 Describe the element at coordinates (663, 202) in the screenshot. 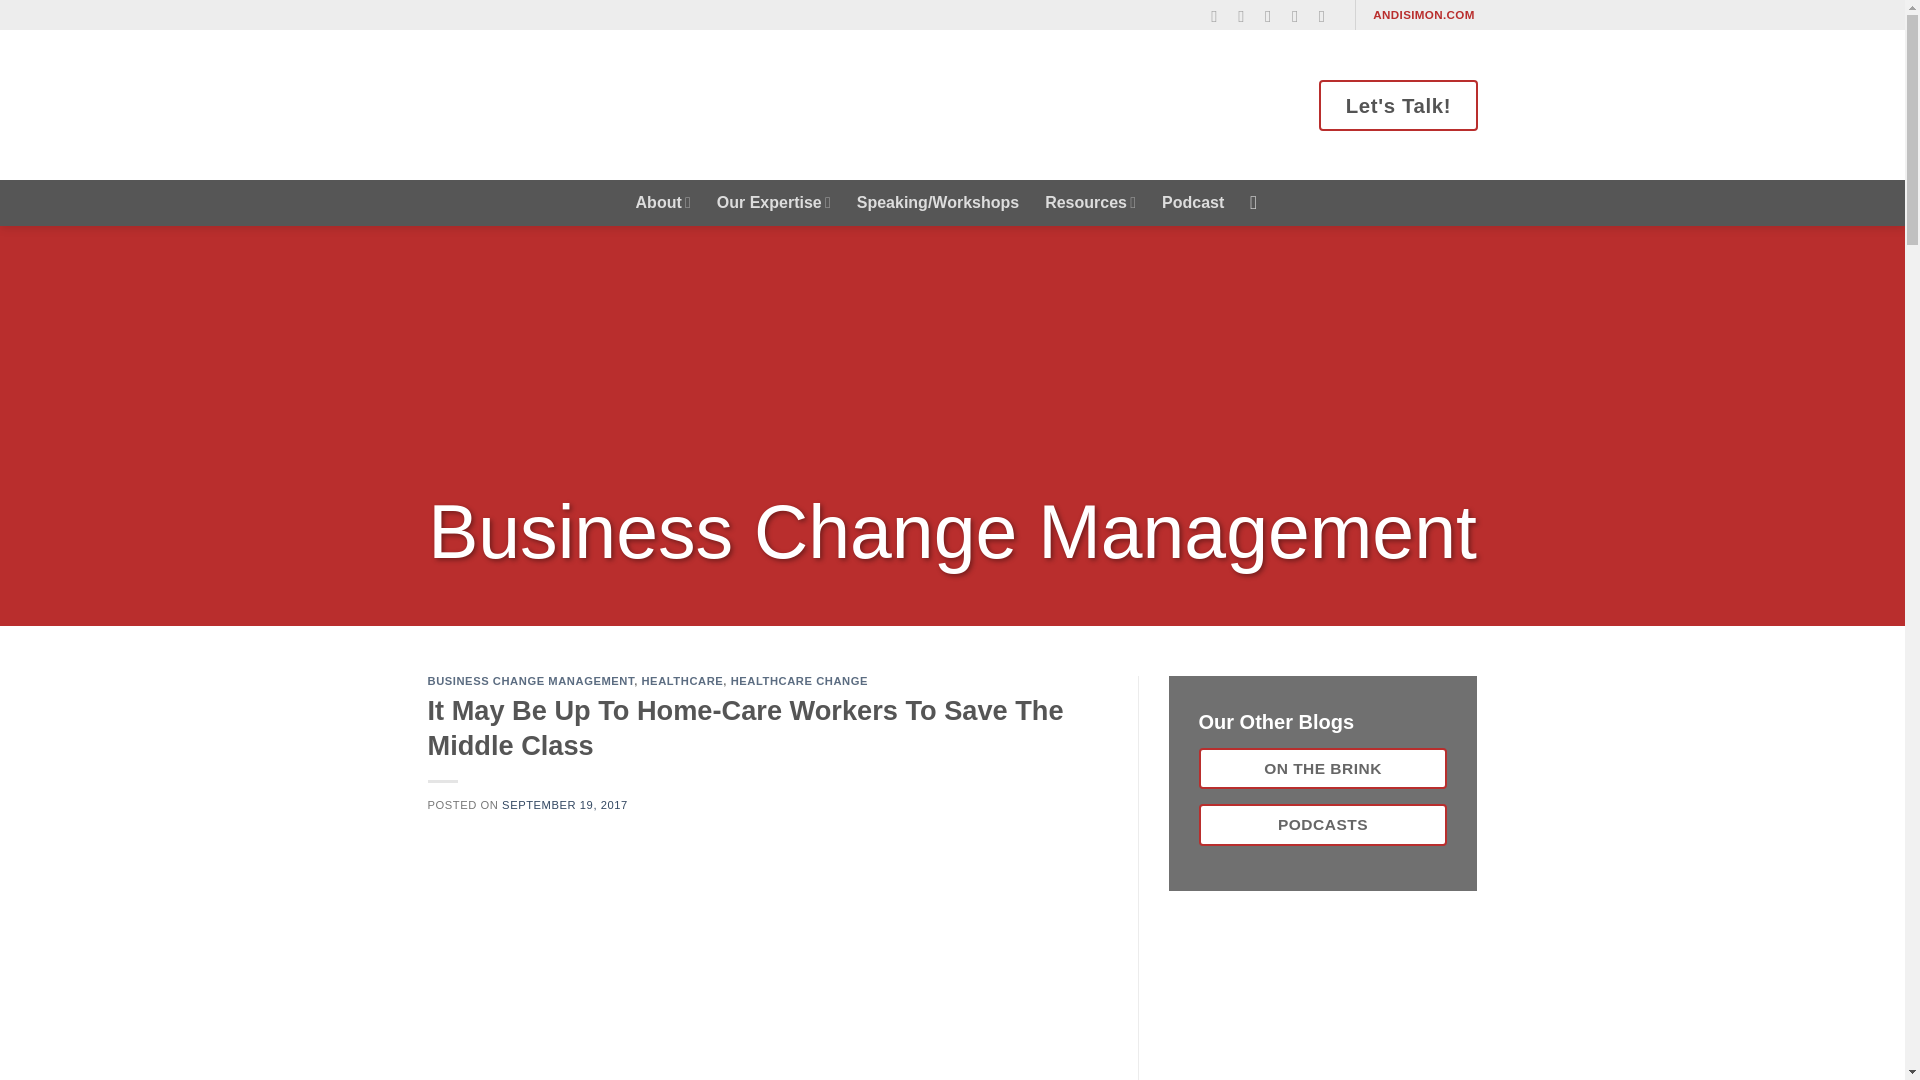

I see `About` at that location.